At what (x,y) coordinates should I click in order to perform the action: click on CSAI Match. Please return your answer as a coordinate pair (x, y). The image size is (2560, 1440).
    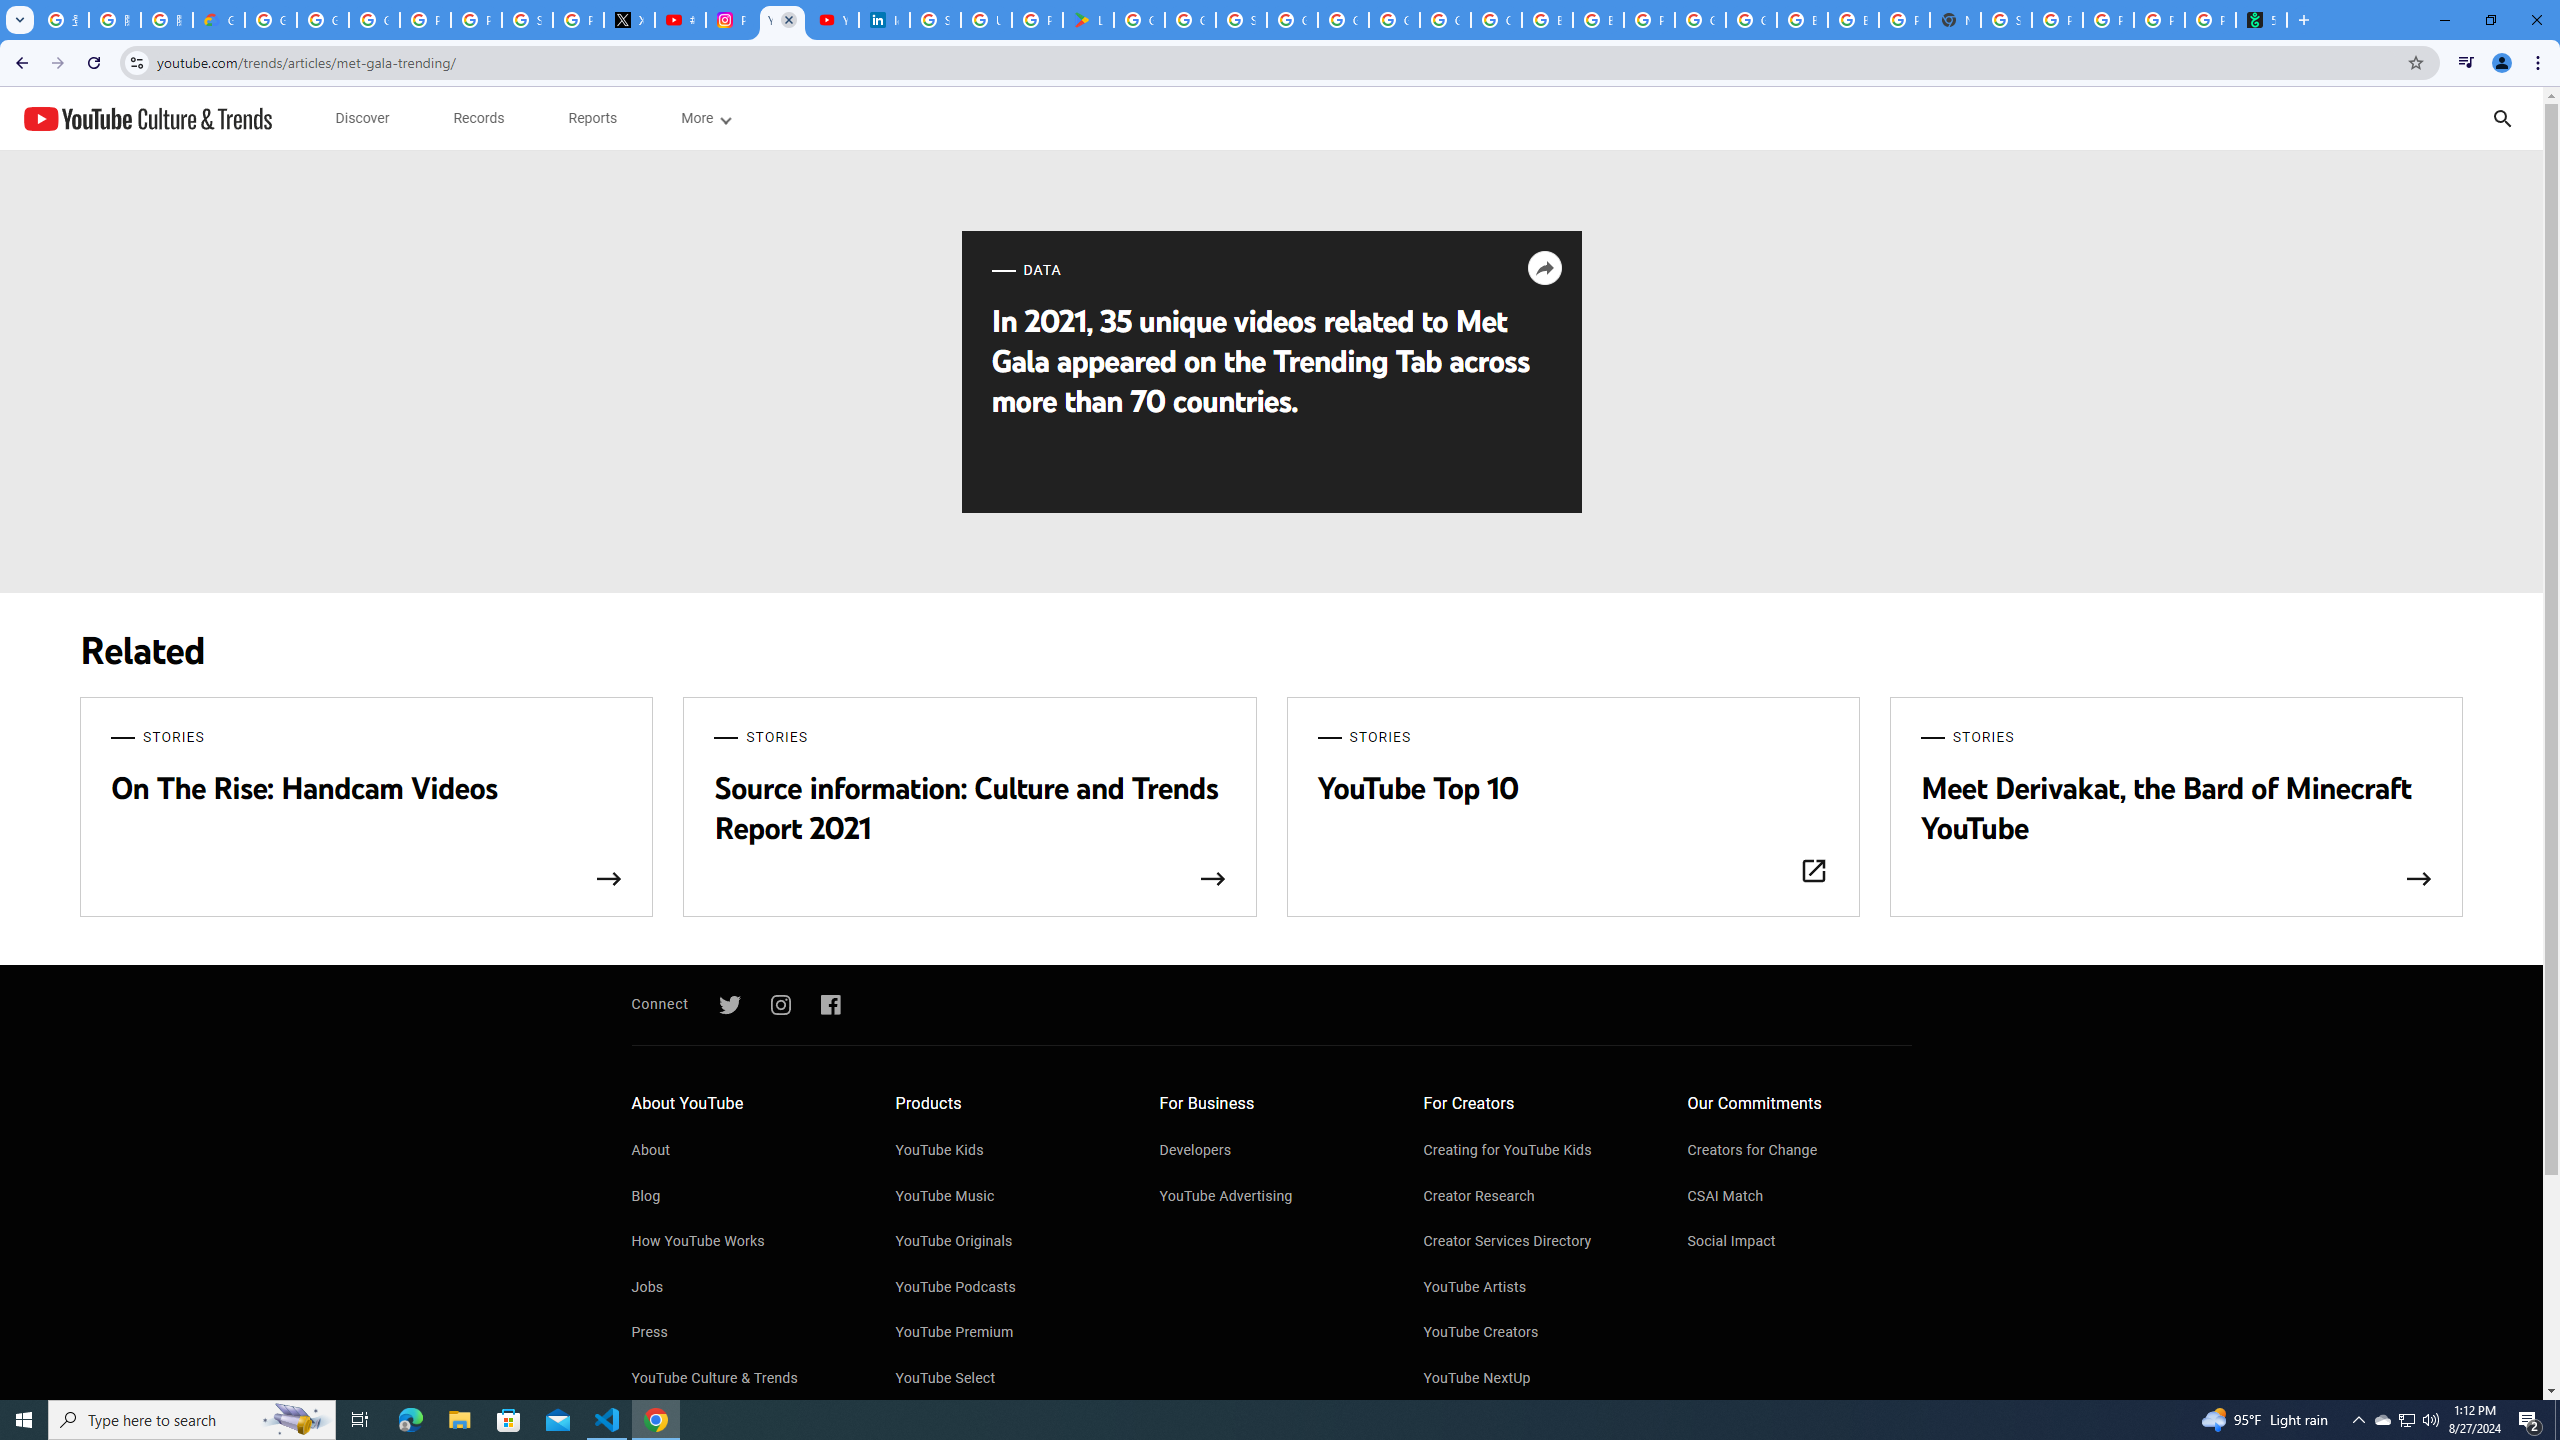
    Looking at the image, I should click on (1800, 1198).